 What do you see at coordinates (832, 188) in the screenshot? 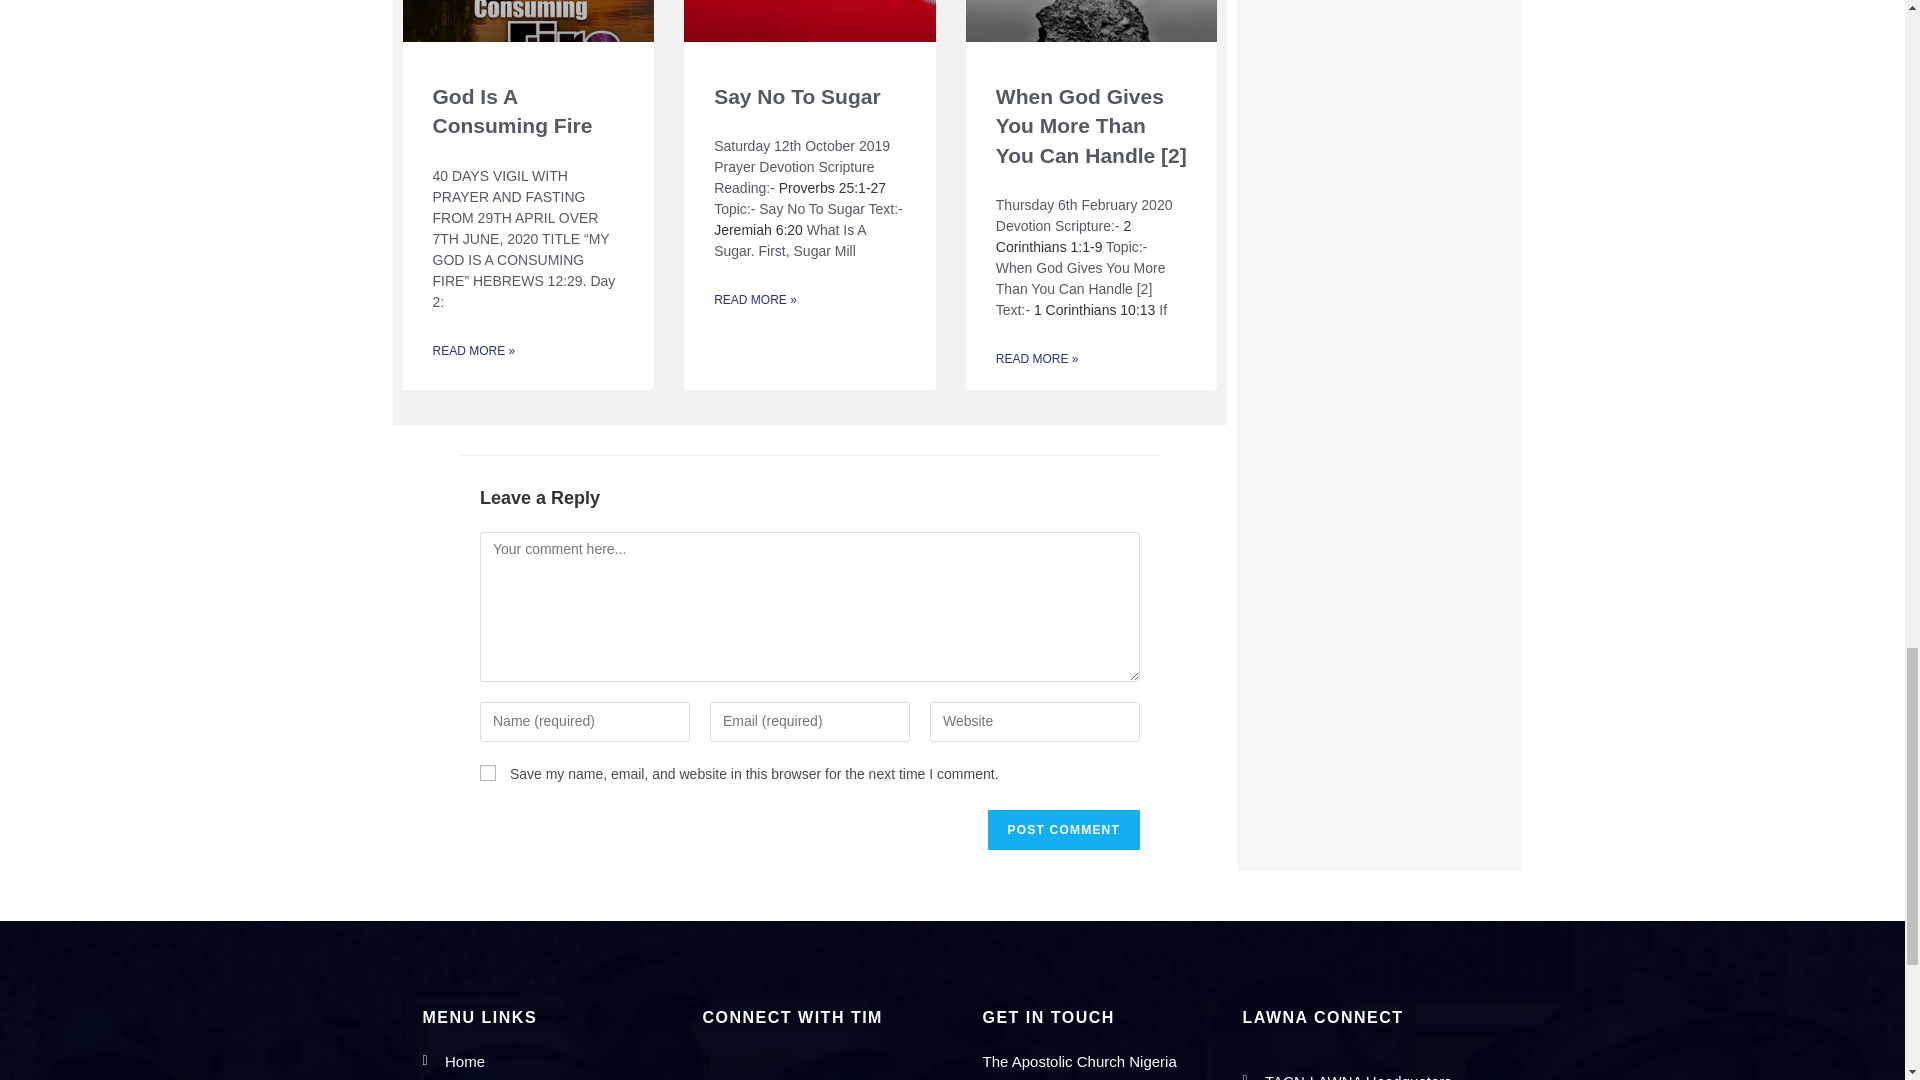
I see `Proverbs 25:1-27` at bounding box center [832, 188].